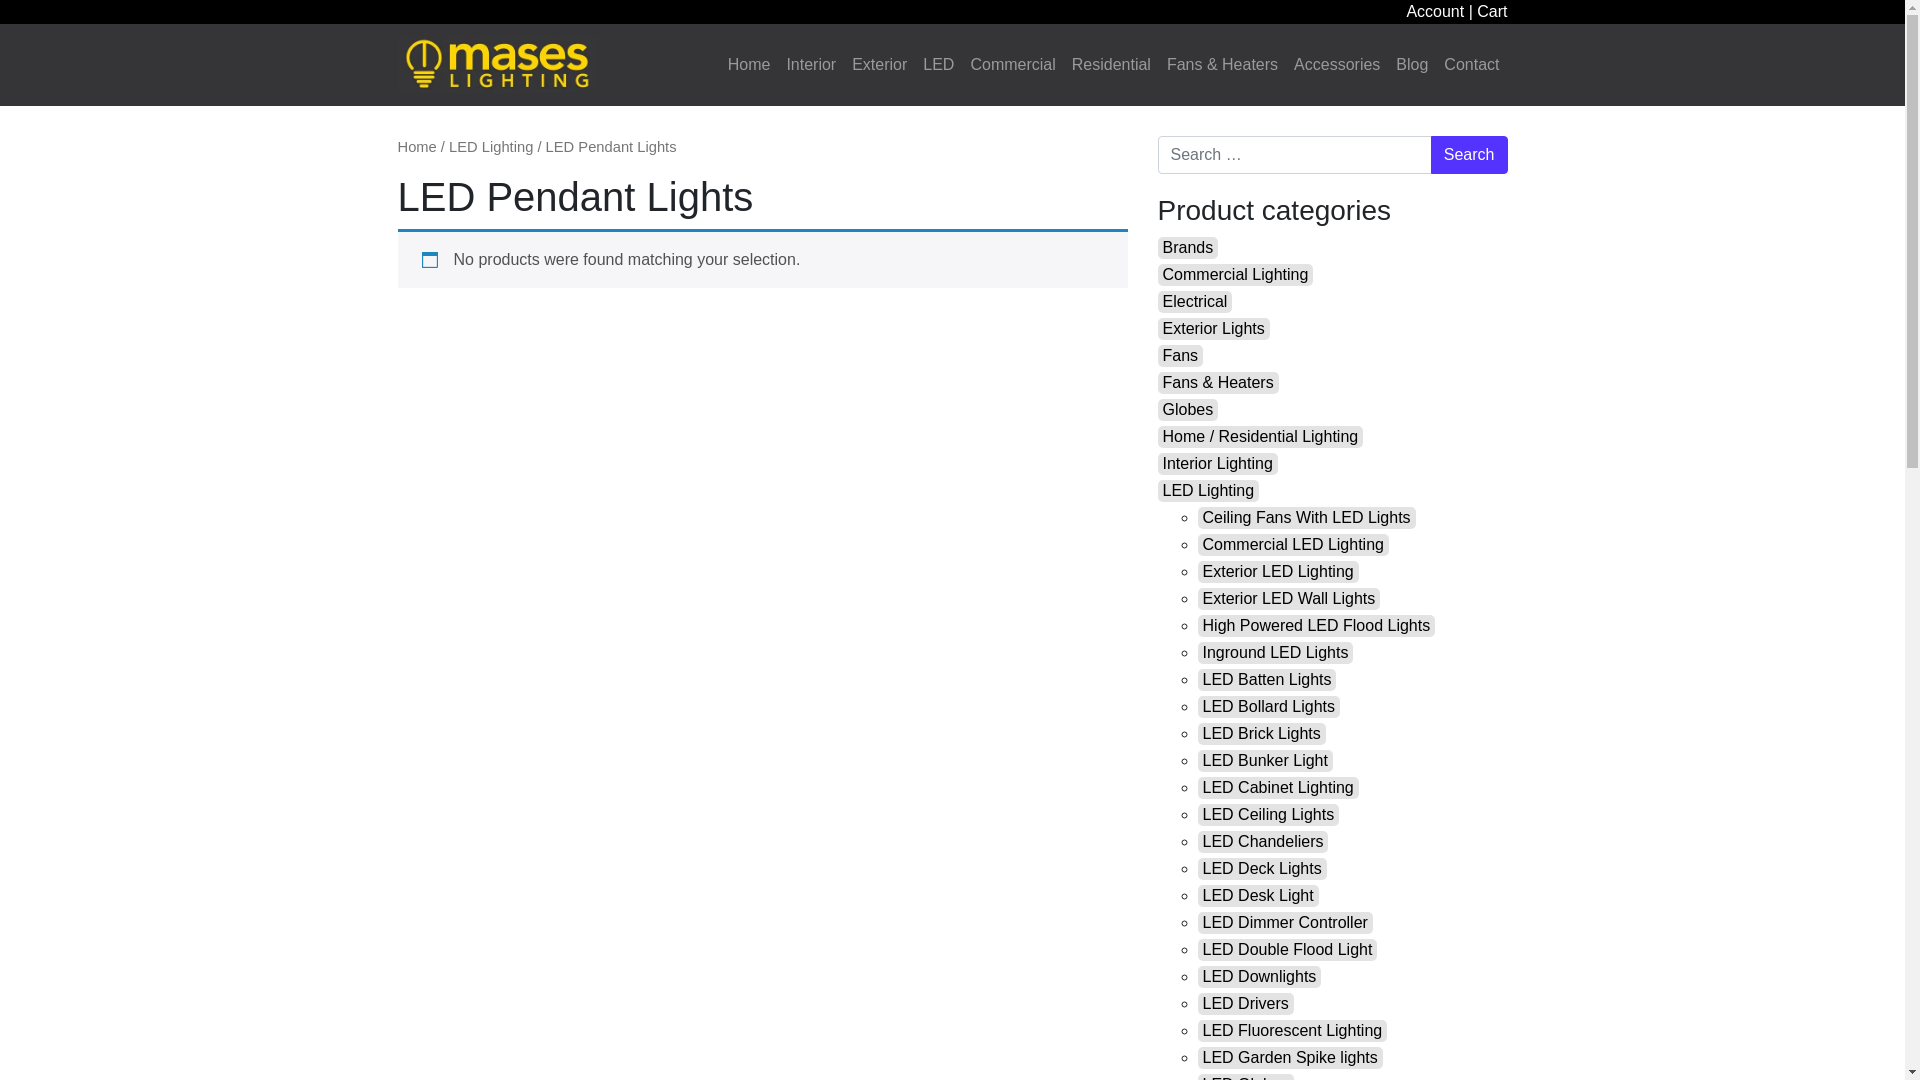  Describe the element at coordinates (1181, 356) in the screenshot. I see `Fans` at that location.